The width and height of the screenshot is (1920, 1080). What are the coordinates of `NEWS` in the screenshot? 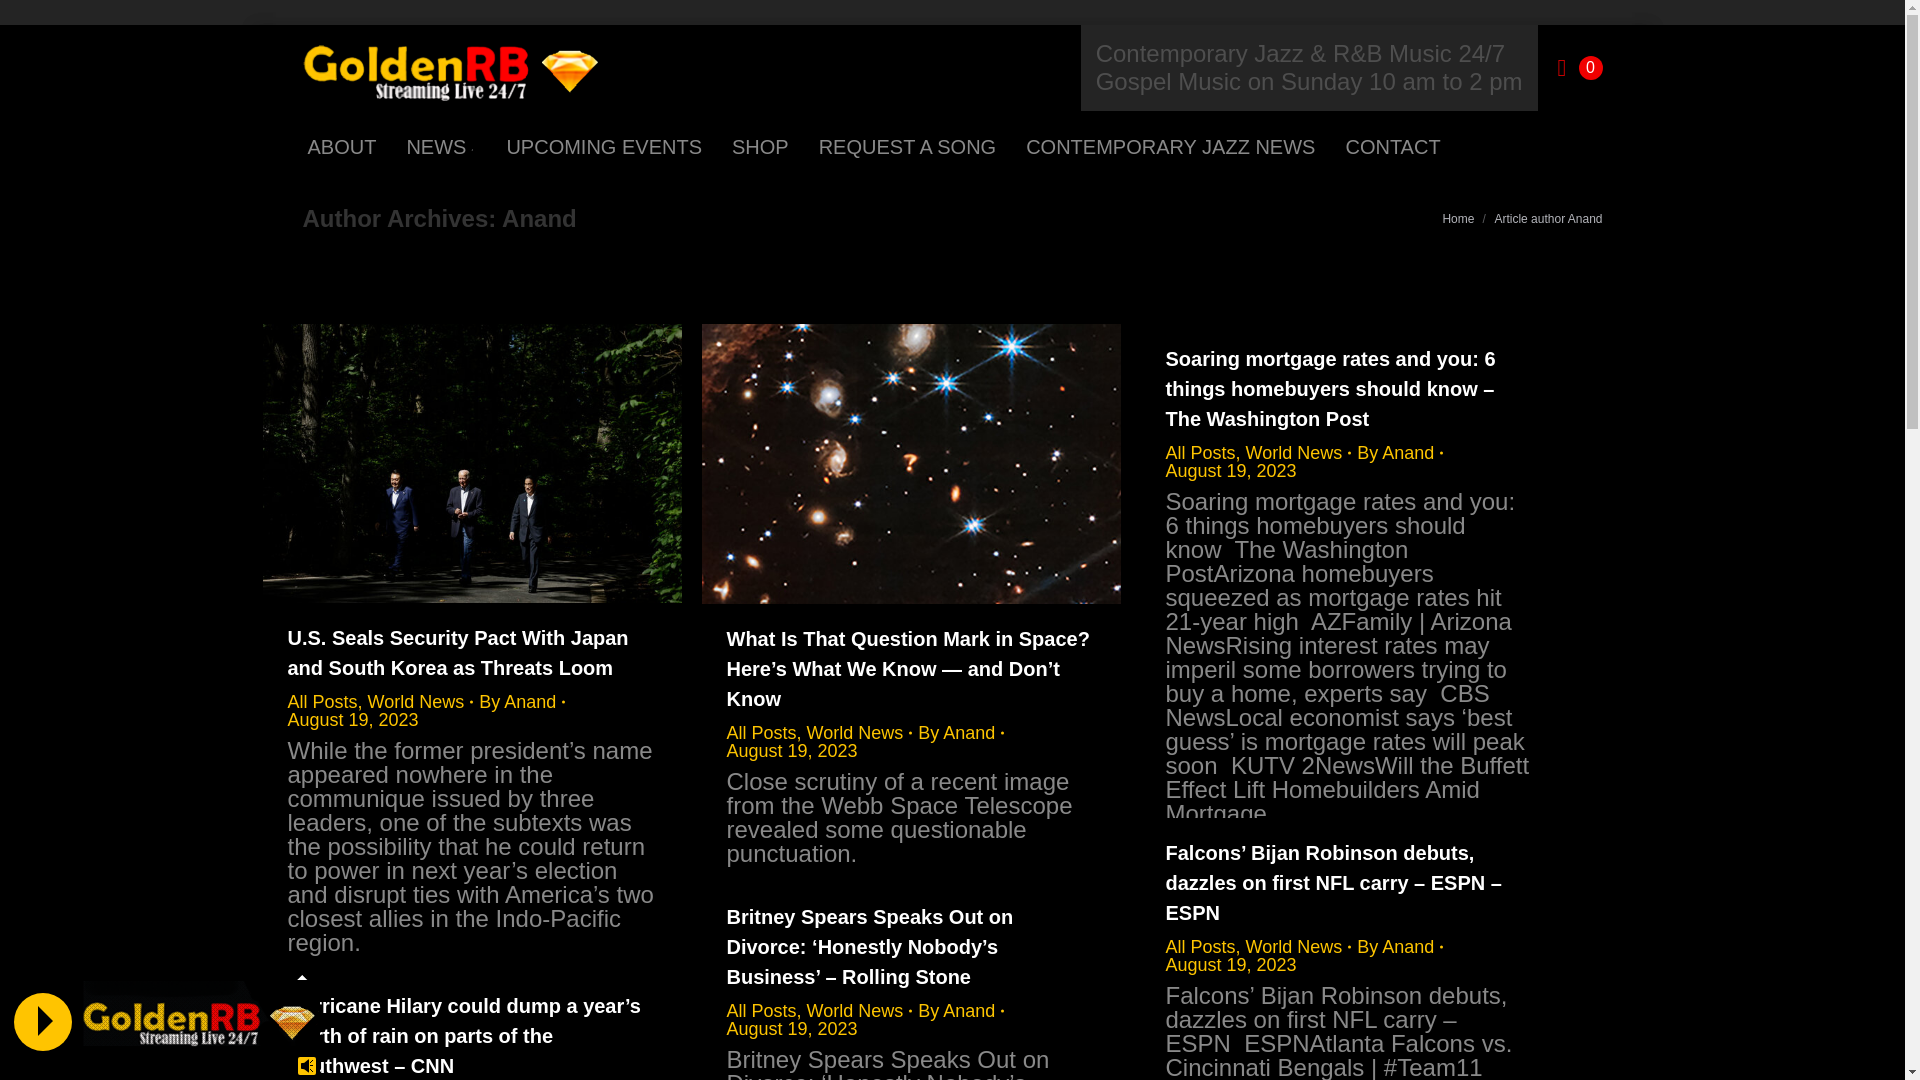 It's located at (441, 146).